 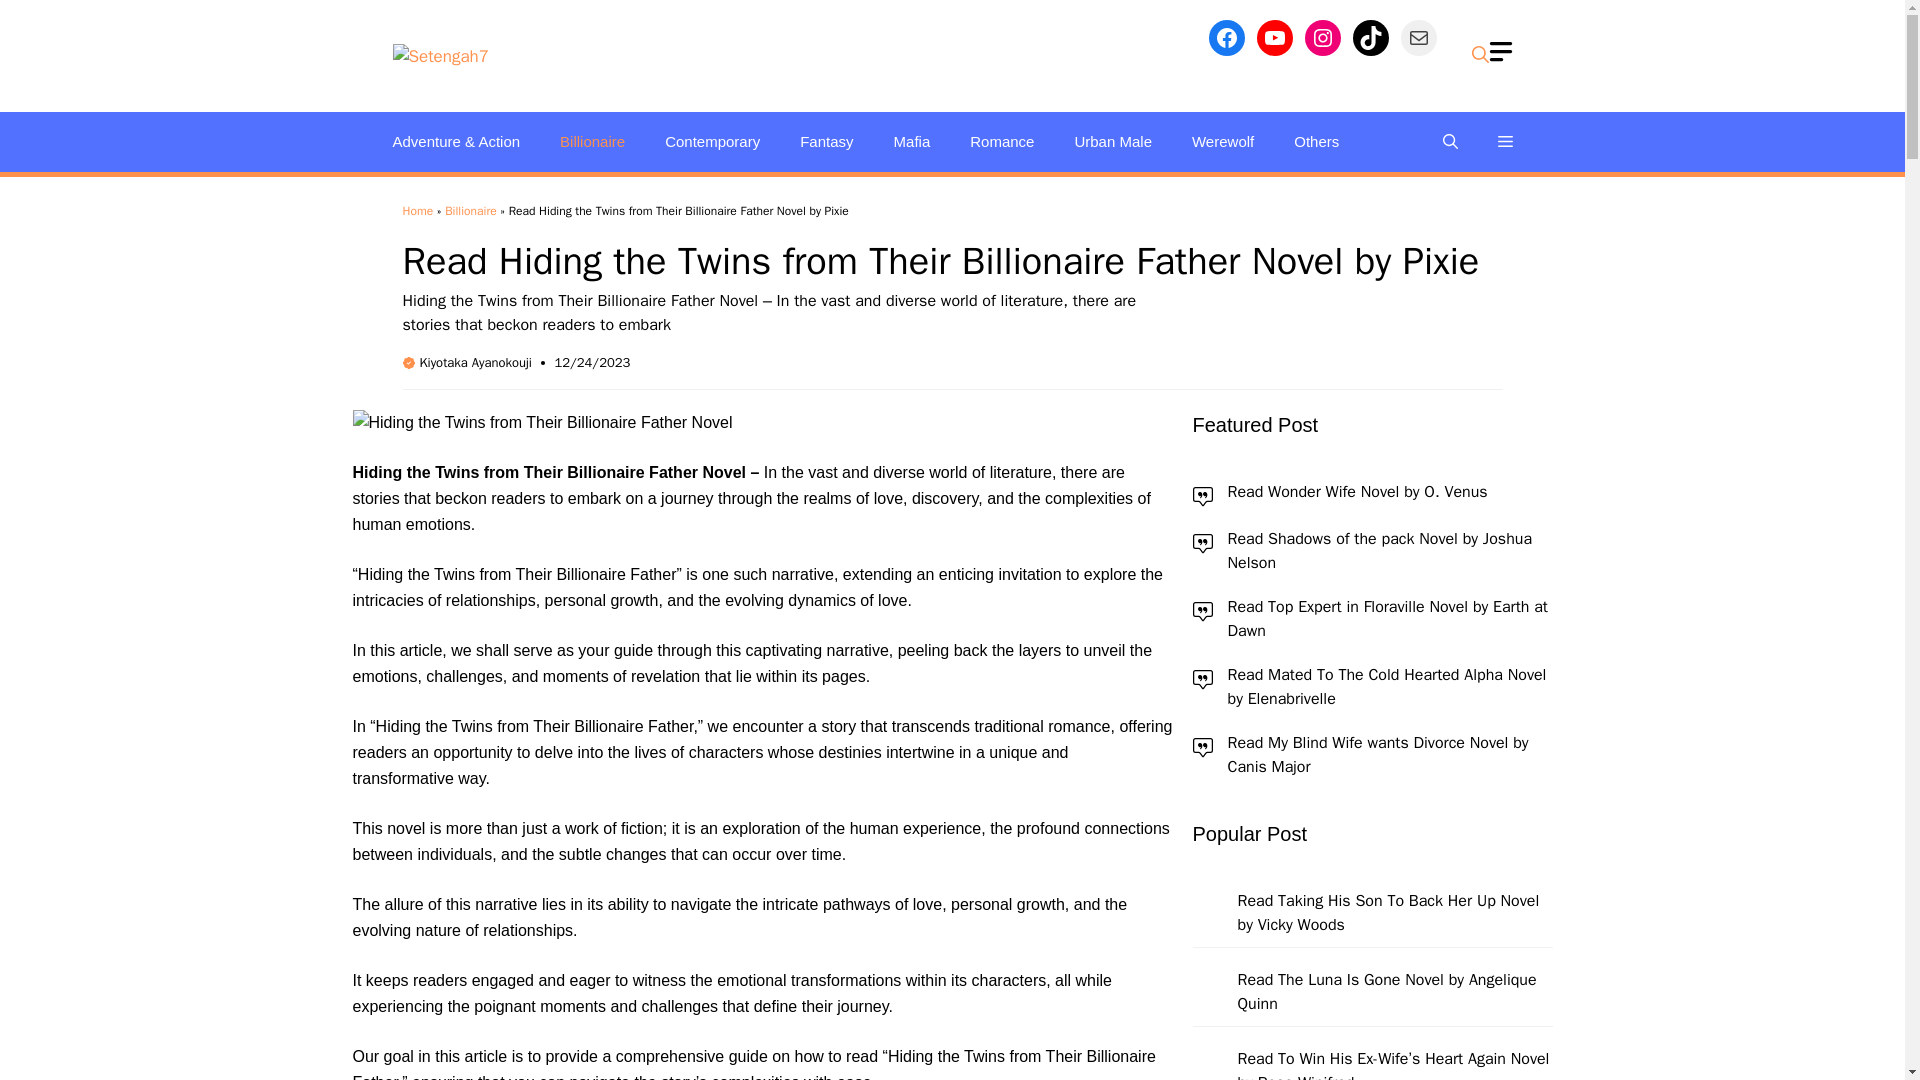 I want to click on Romance, so click(x=1002, y=142).